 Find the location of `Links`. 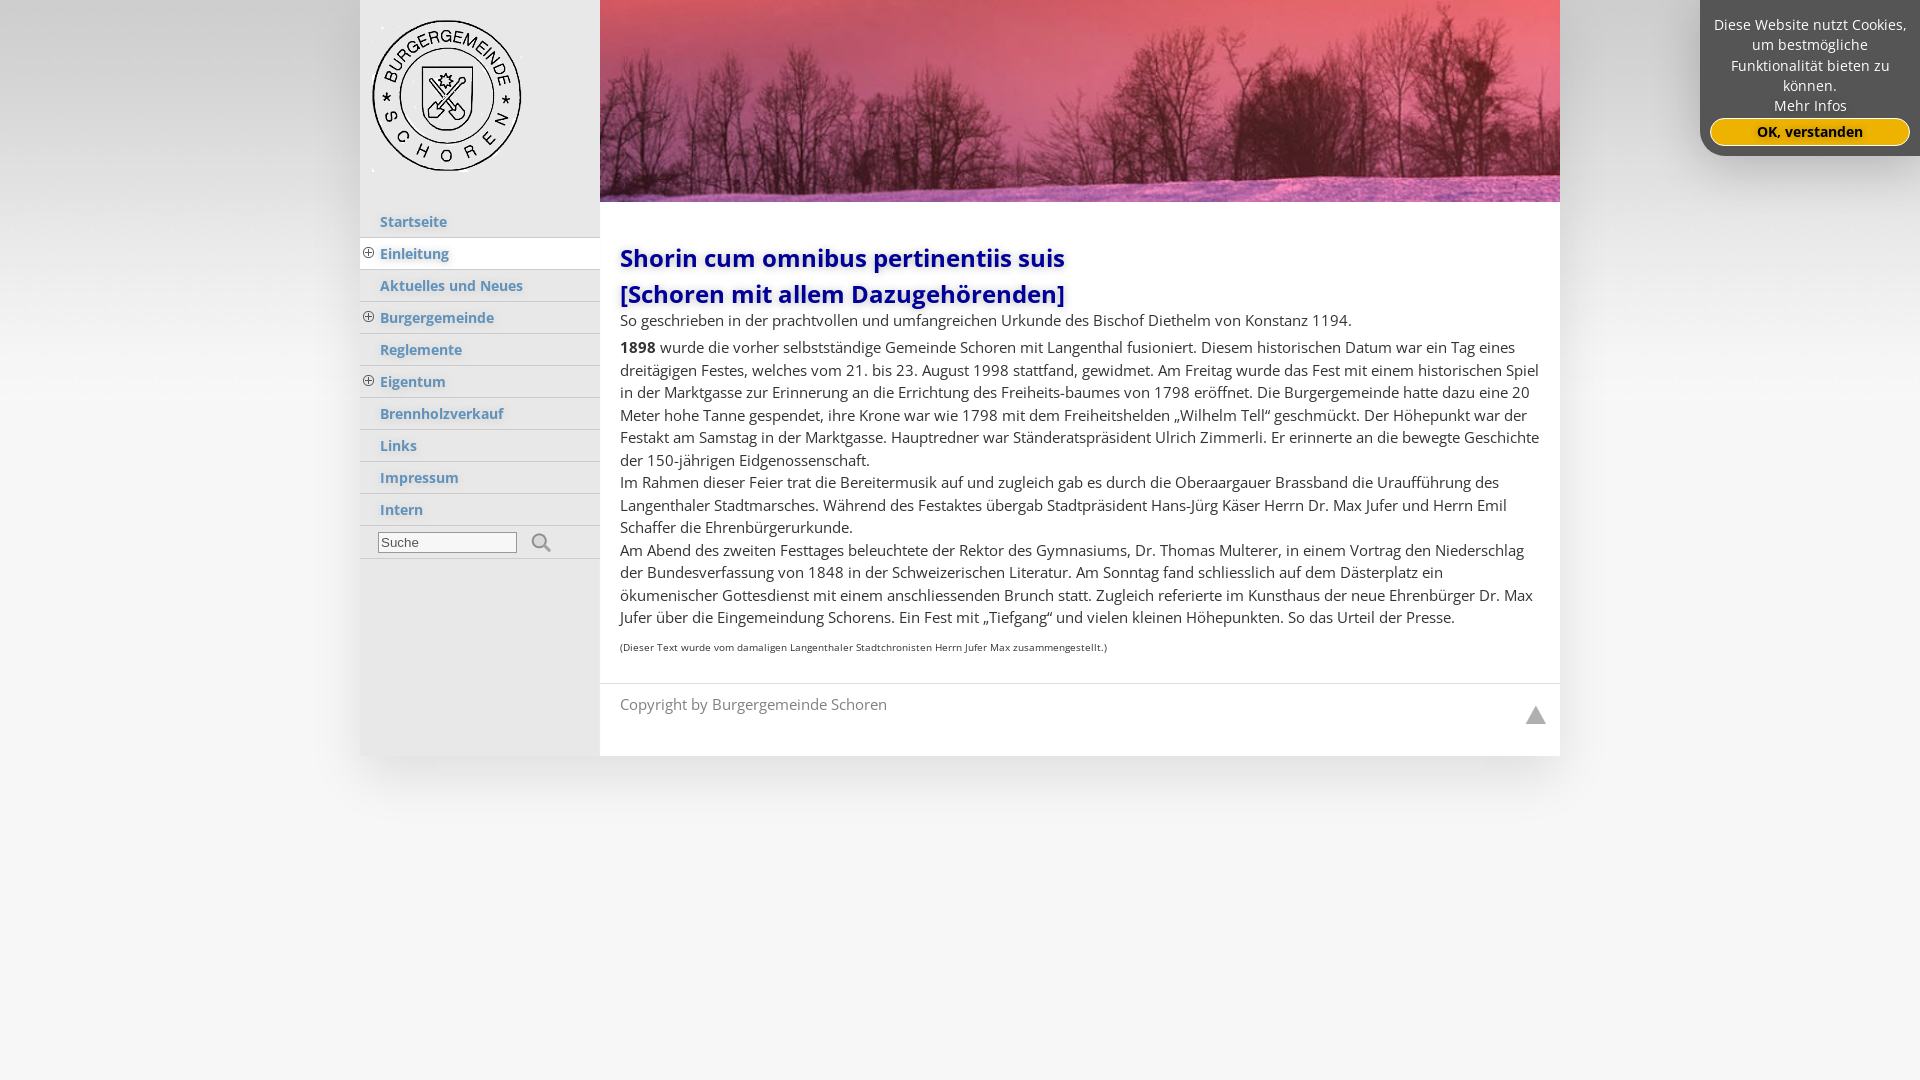

Links is located at coordinates (480, 446).